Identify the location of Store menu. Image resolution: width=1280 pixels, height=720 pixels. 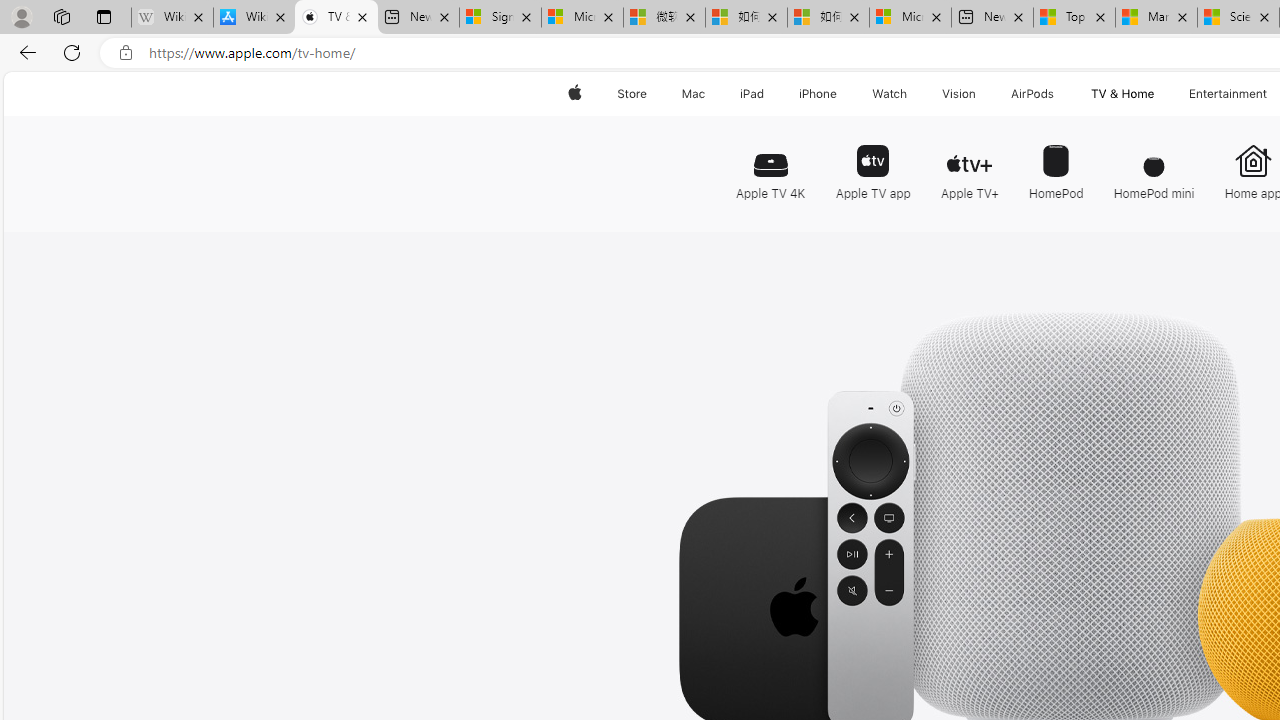
(650, 94).